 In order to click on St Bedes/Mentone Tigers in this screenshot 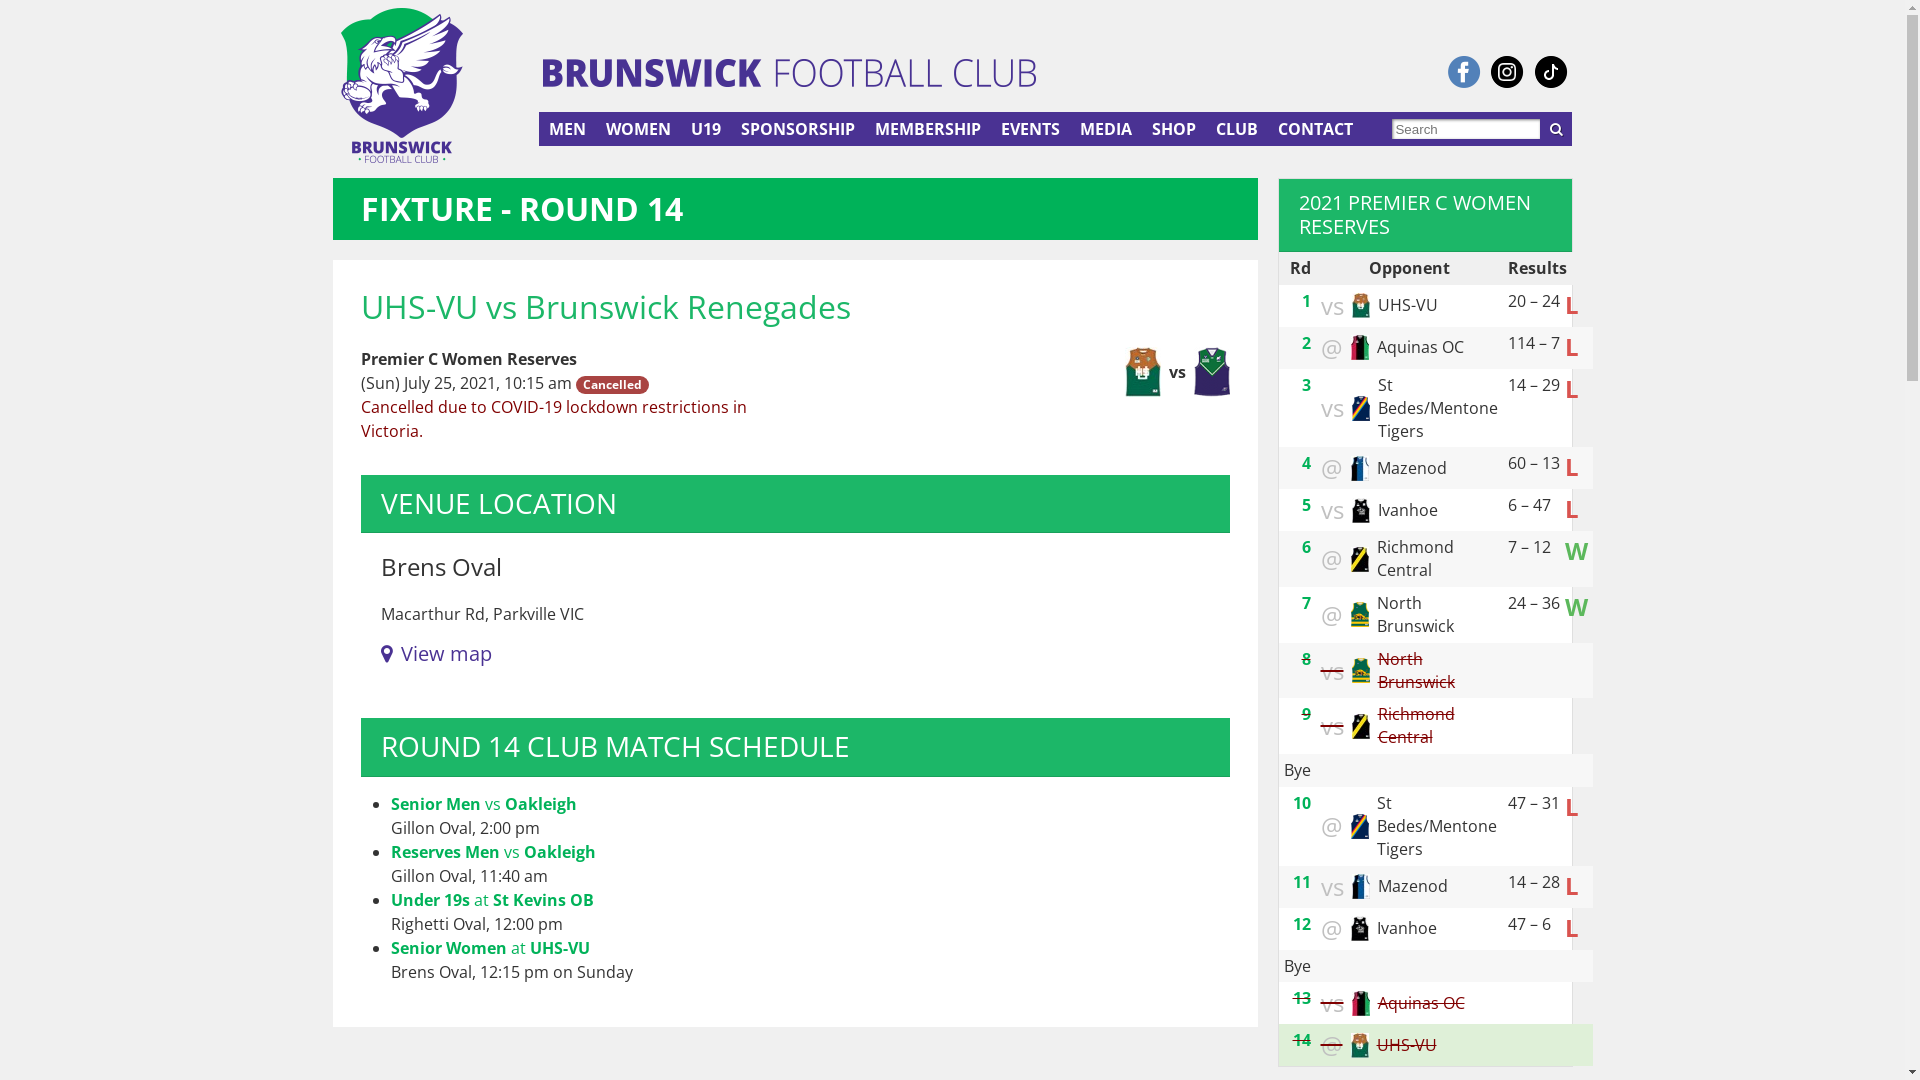, I will do `click(1359, 826)`.